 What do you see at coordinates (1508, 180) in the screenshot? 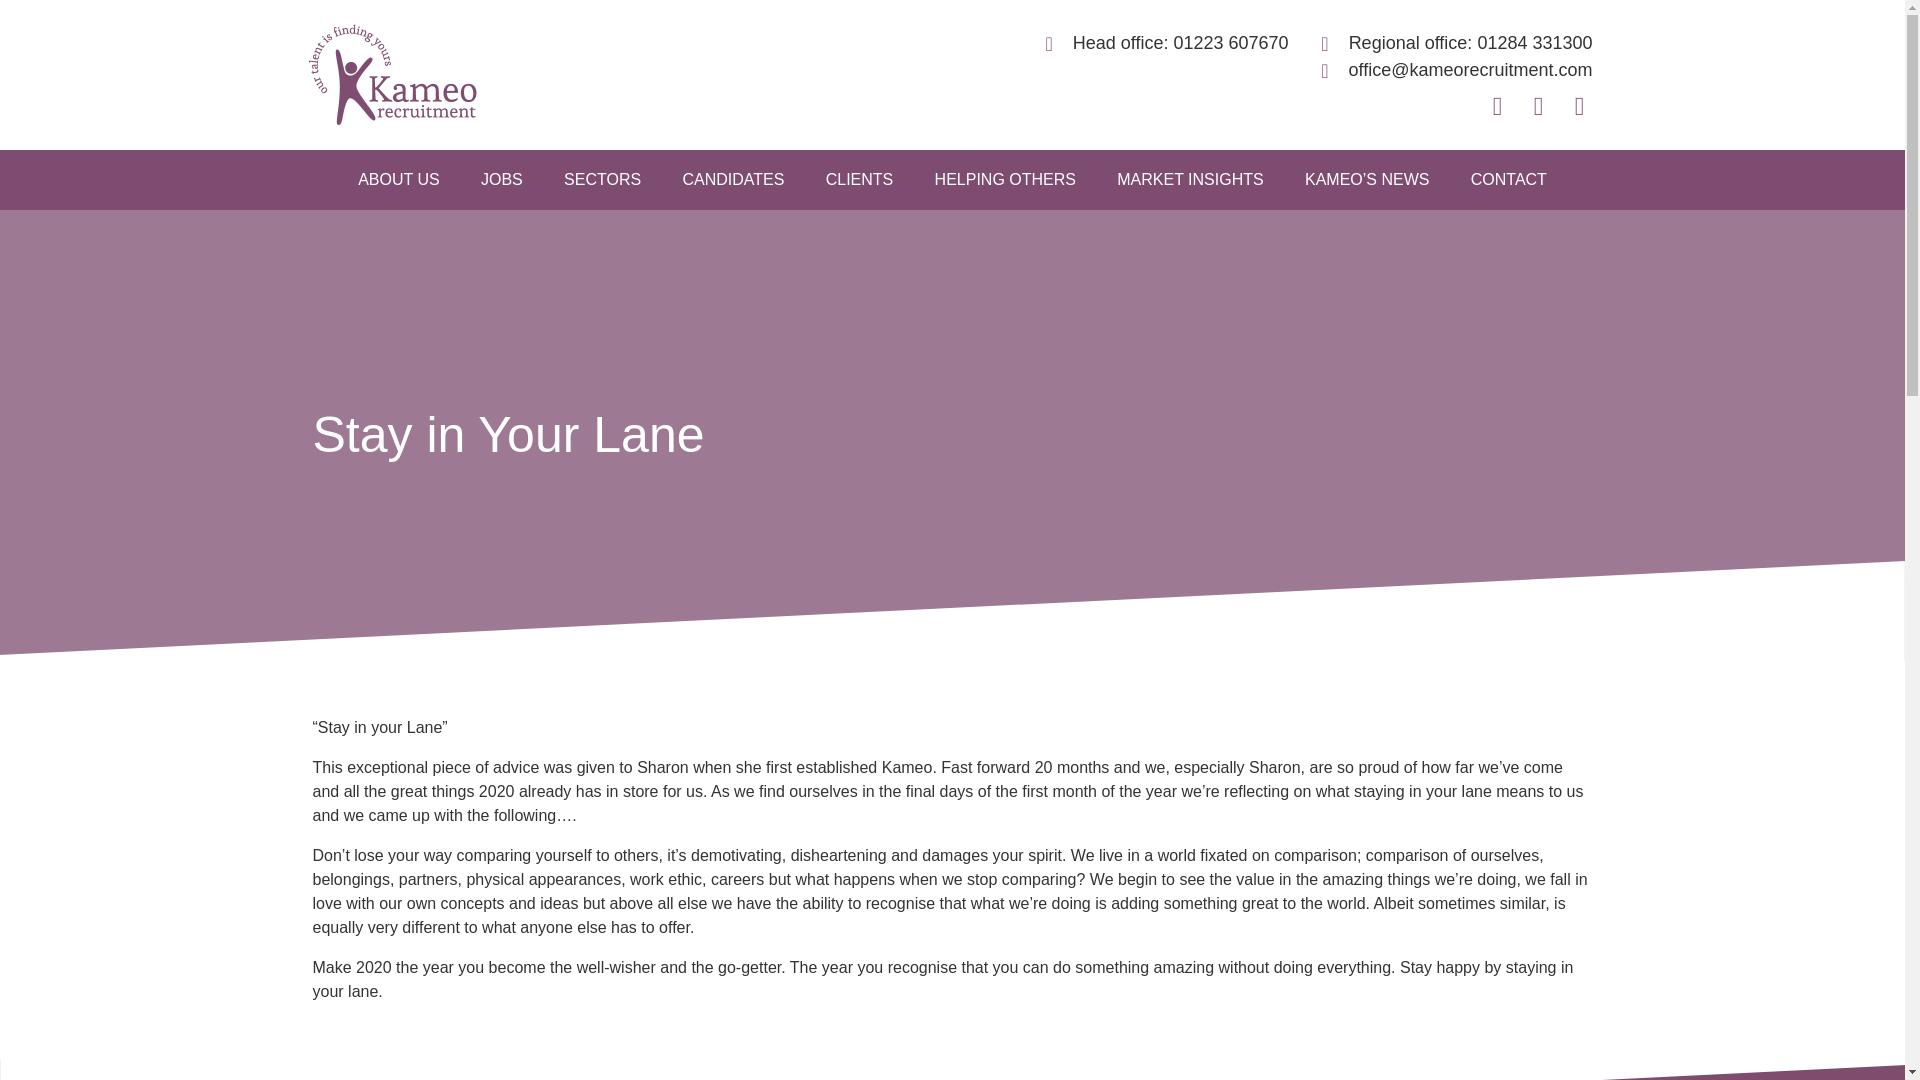
I see `CONTACT` at bounding box center [1508, 180].